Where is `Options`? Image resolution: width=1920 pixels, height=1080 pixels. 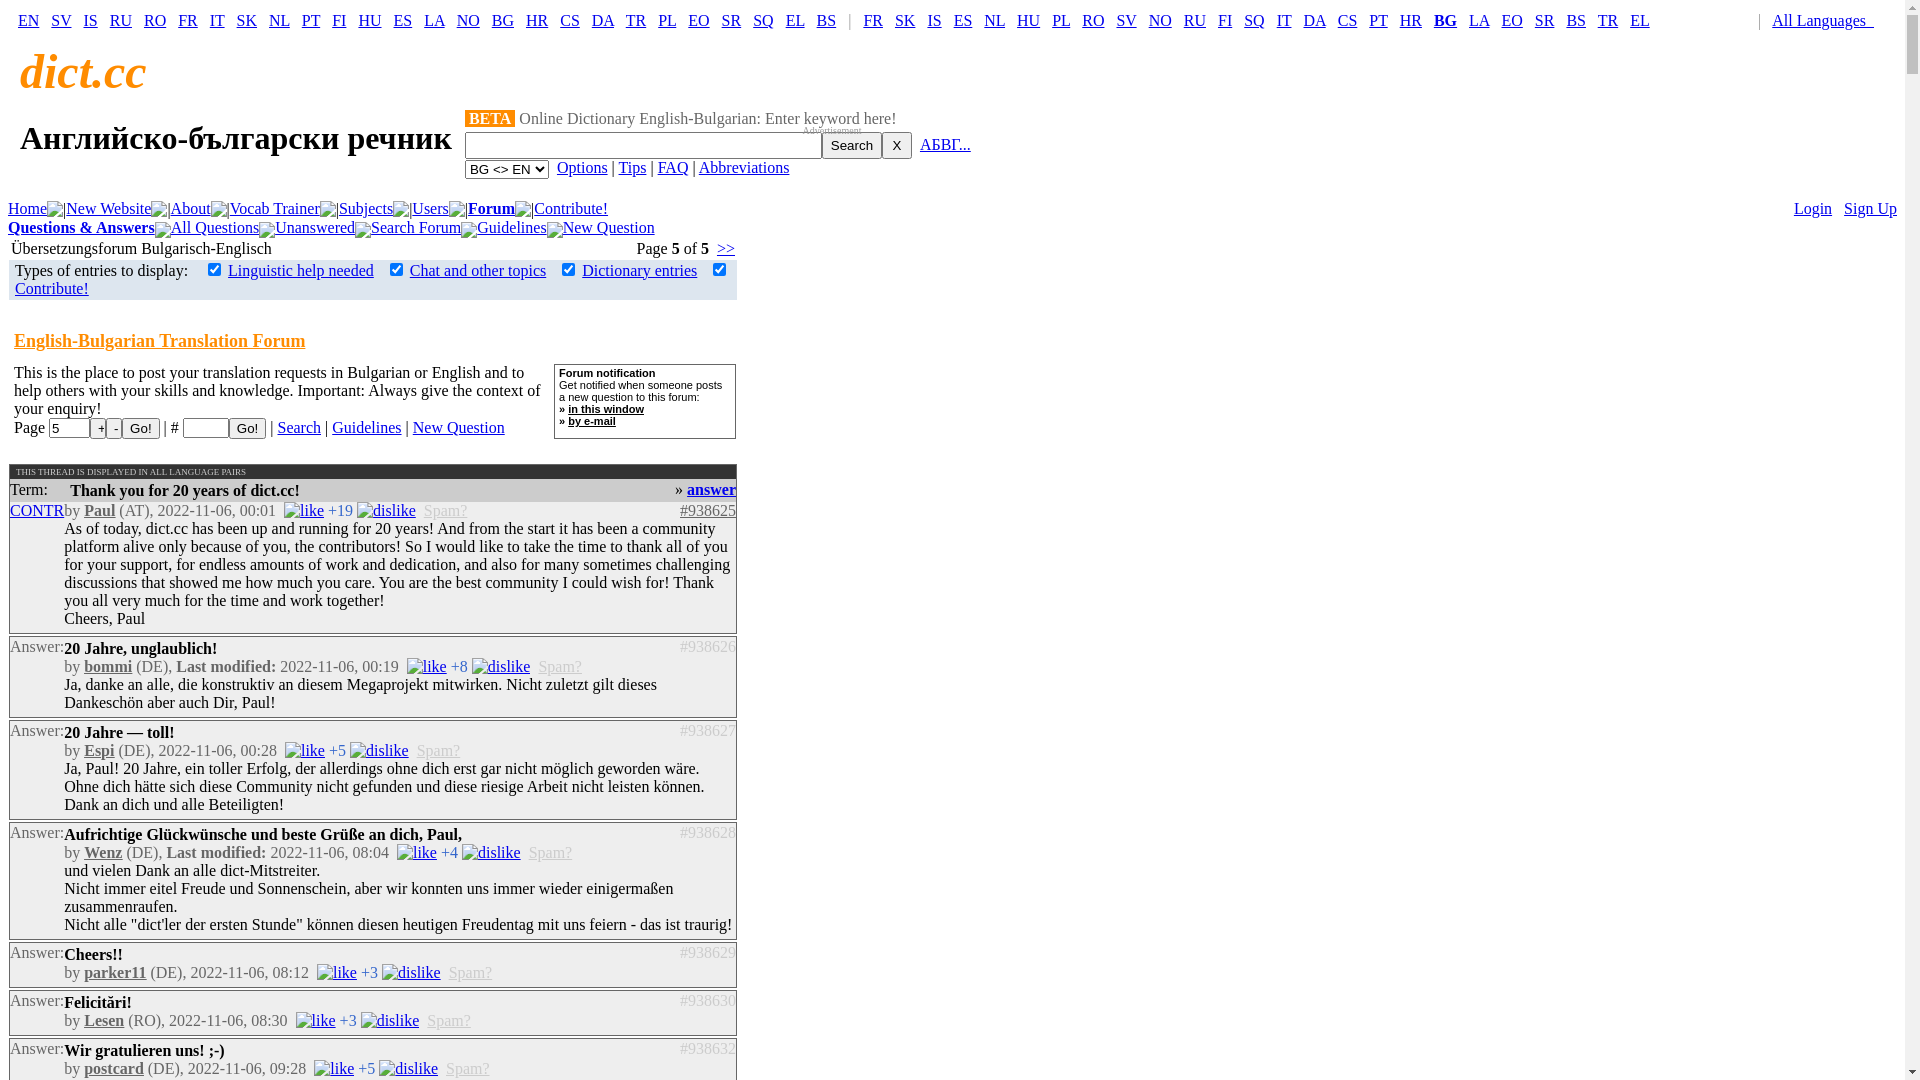 Options is located at coordinates (582, 168).